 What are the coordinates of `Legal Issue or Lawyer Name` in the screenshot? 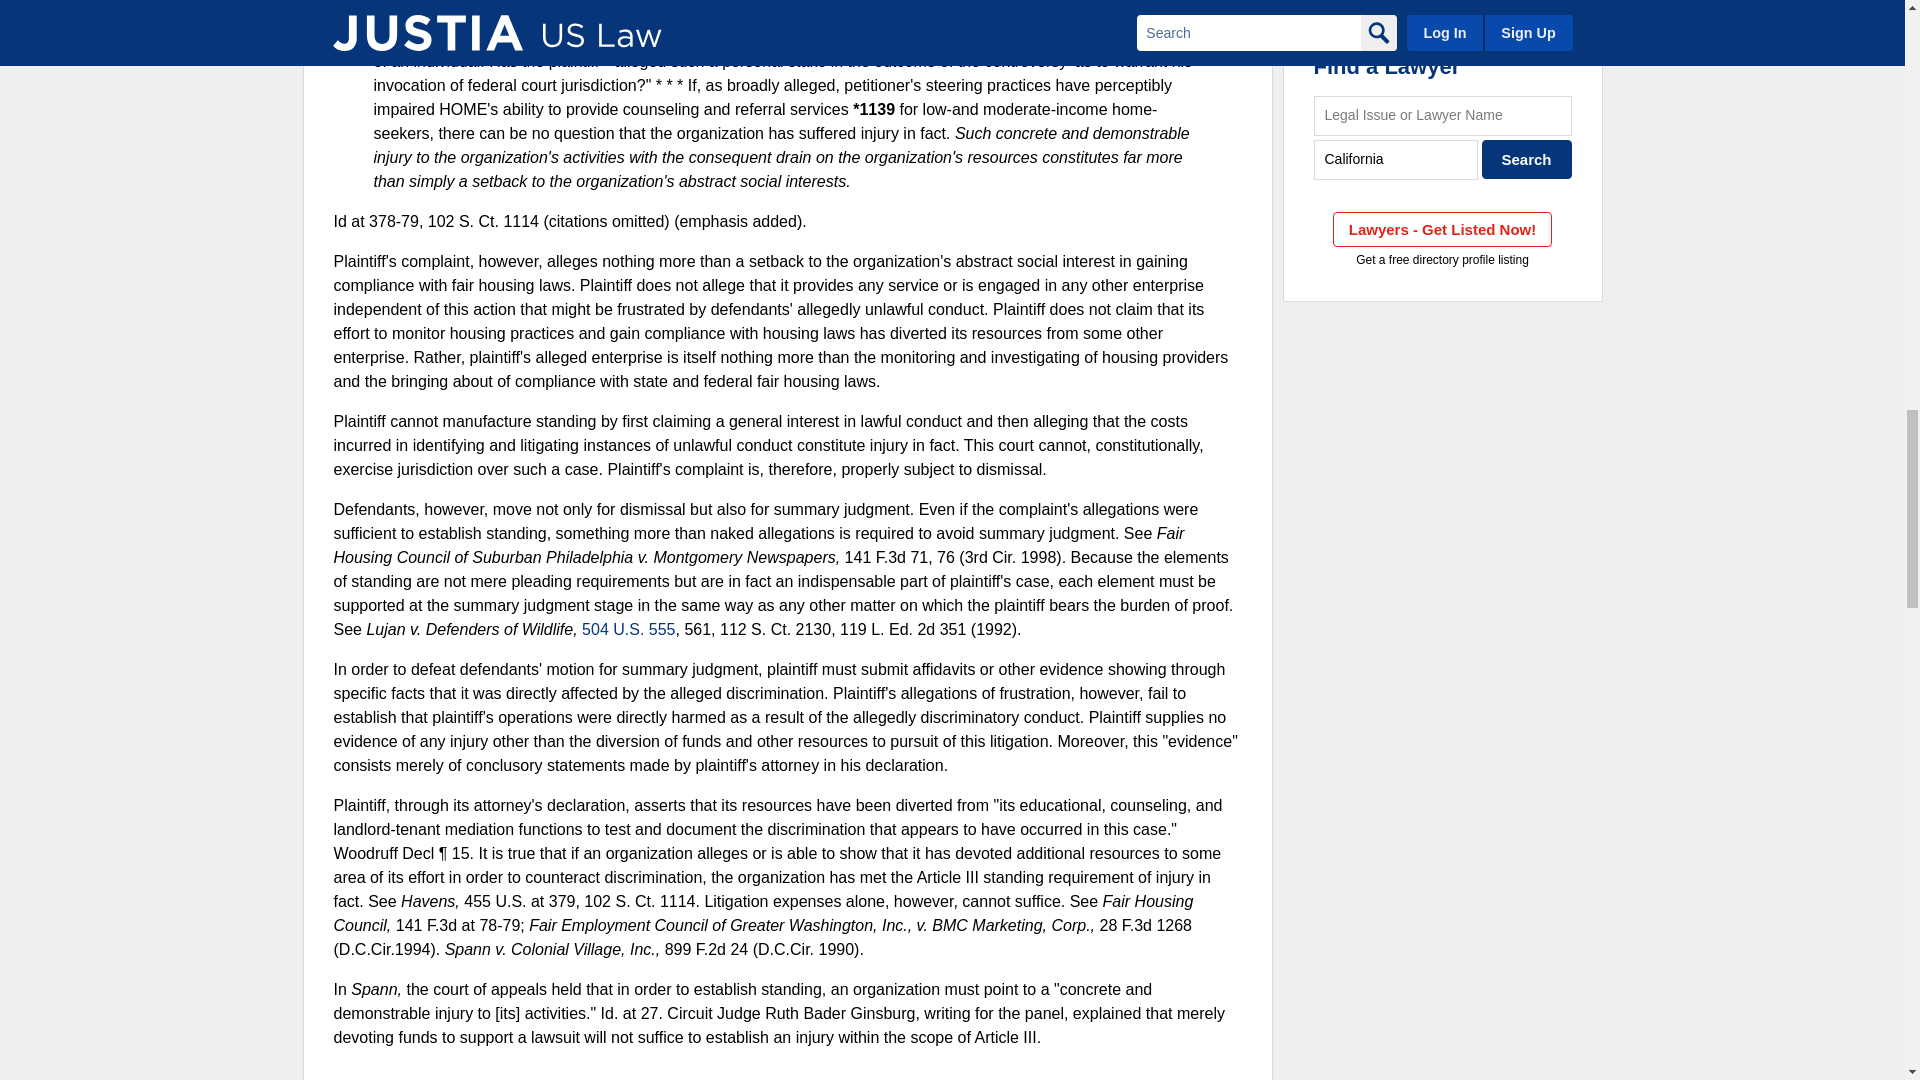 It's located at (1442, 116).